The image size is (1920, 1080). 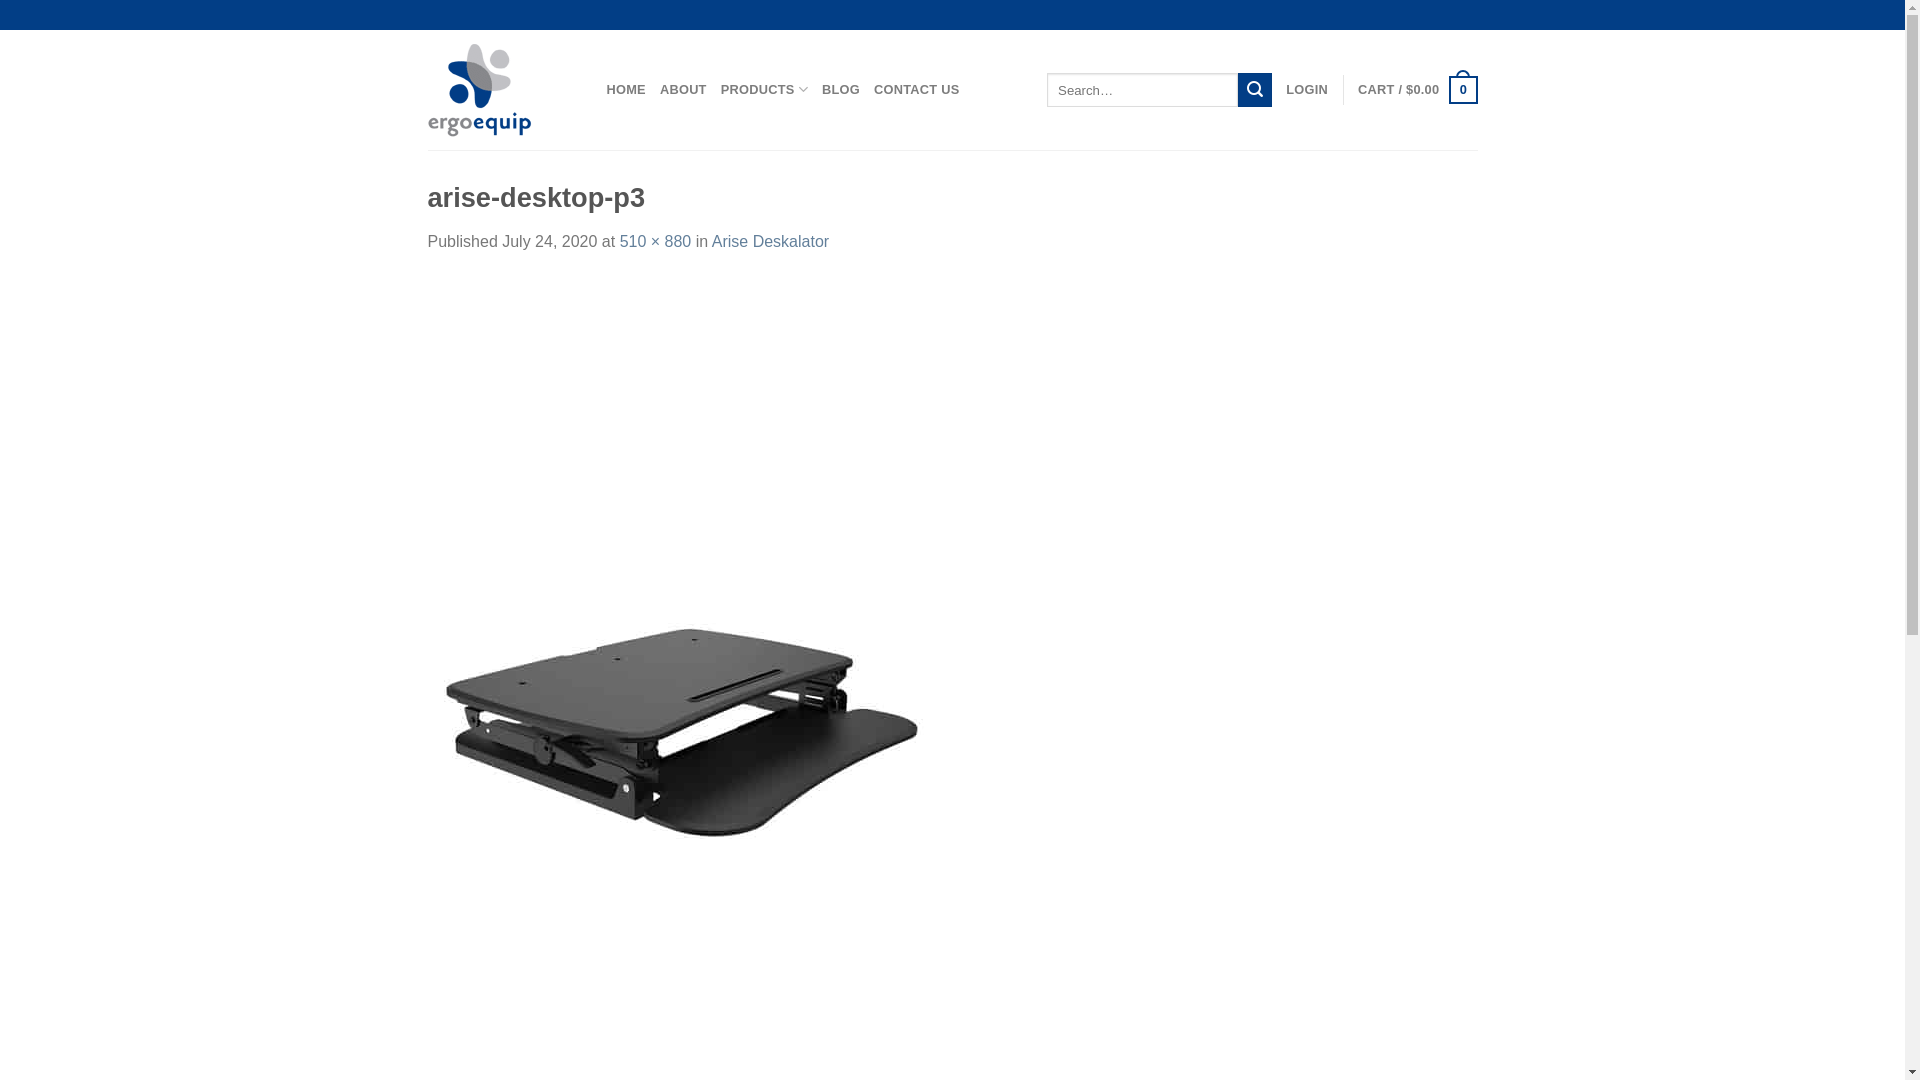 What do you see at coordinates (1255, 90) in the screenshot?
I see `Search` at bounding box center [1255, 90].